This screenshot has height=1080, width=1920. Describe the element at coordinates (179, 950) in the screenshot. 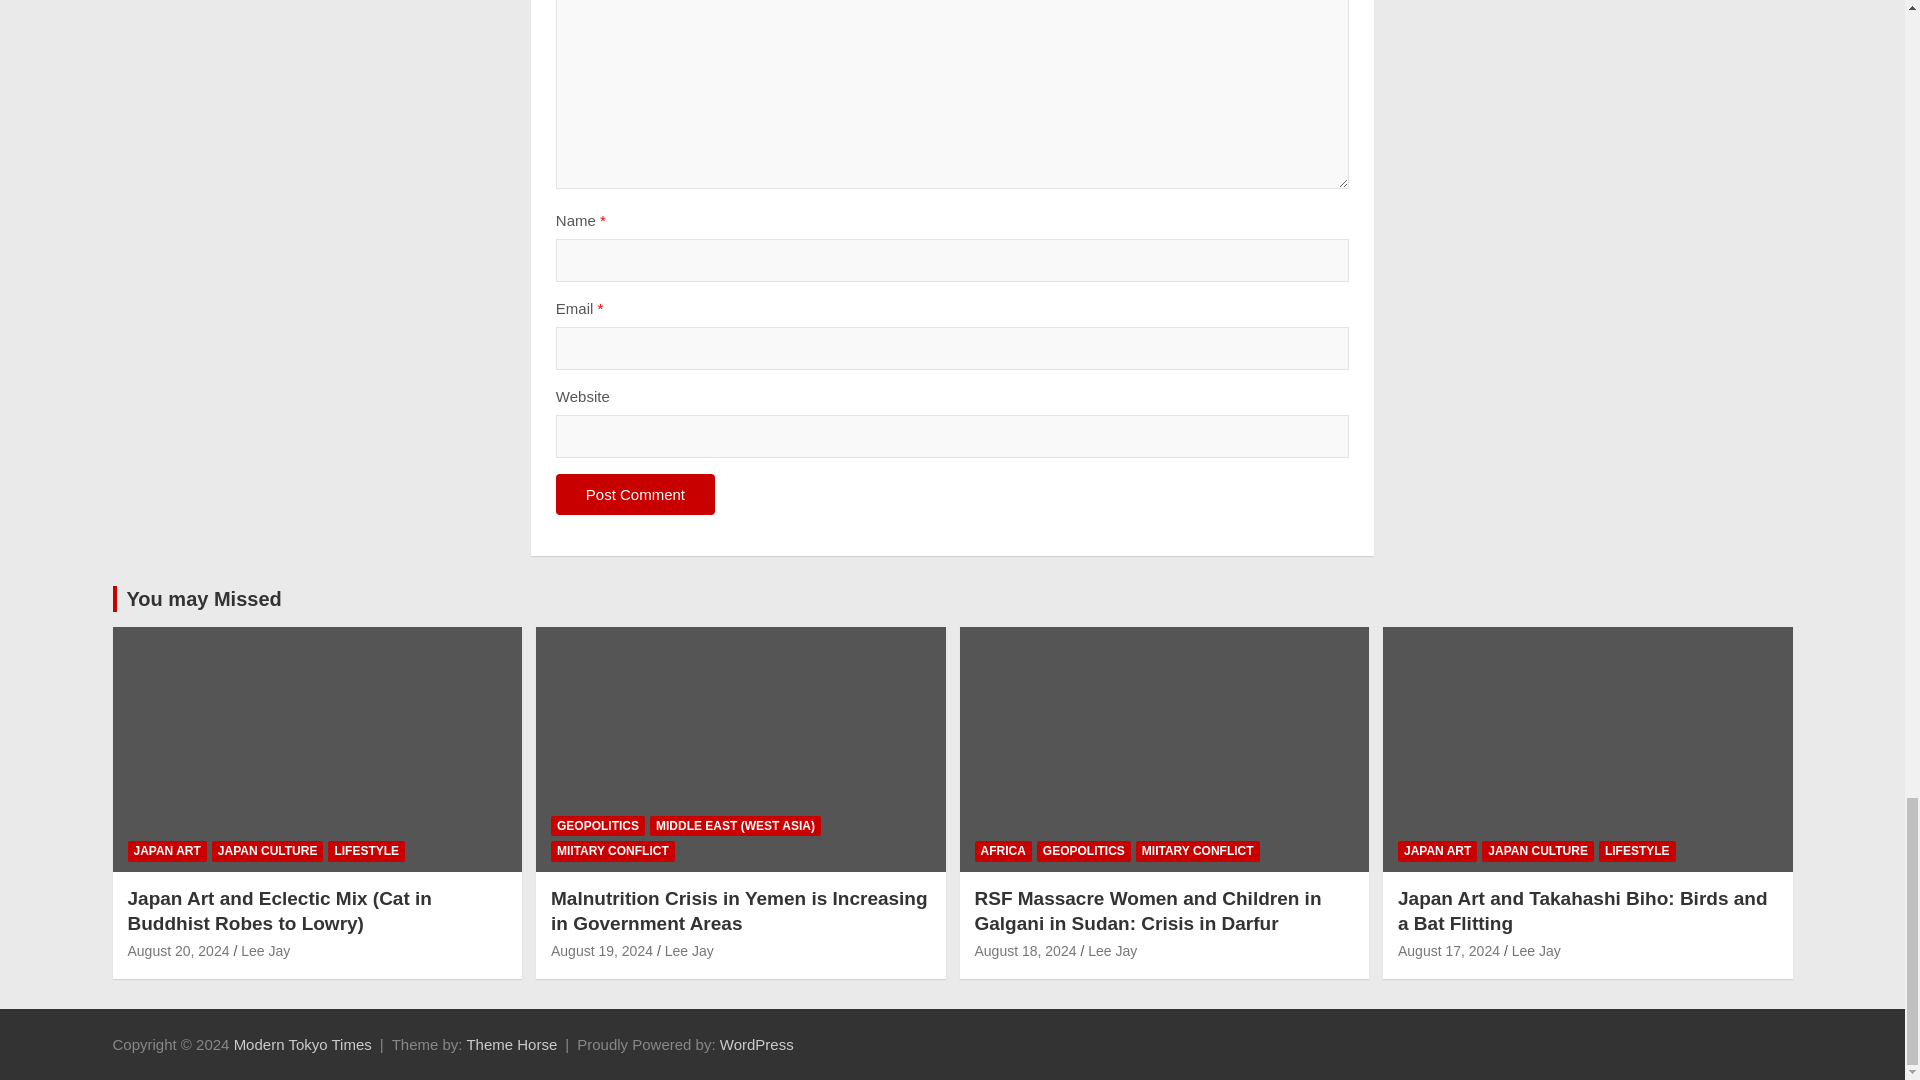

I see `August 20, 2024` at that location.